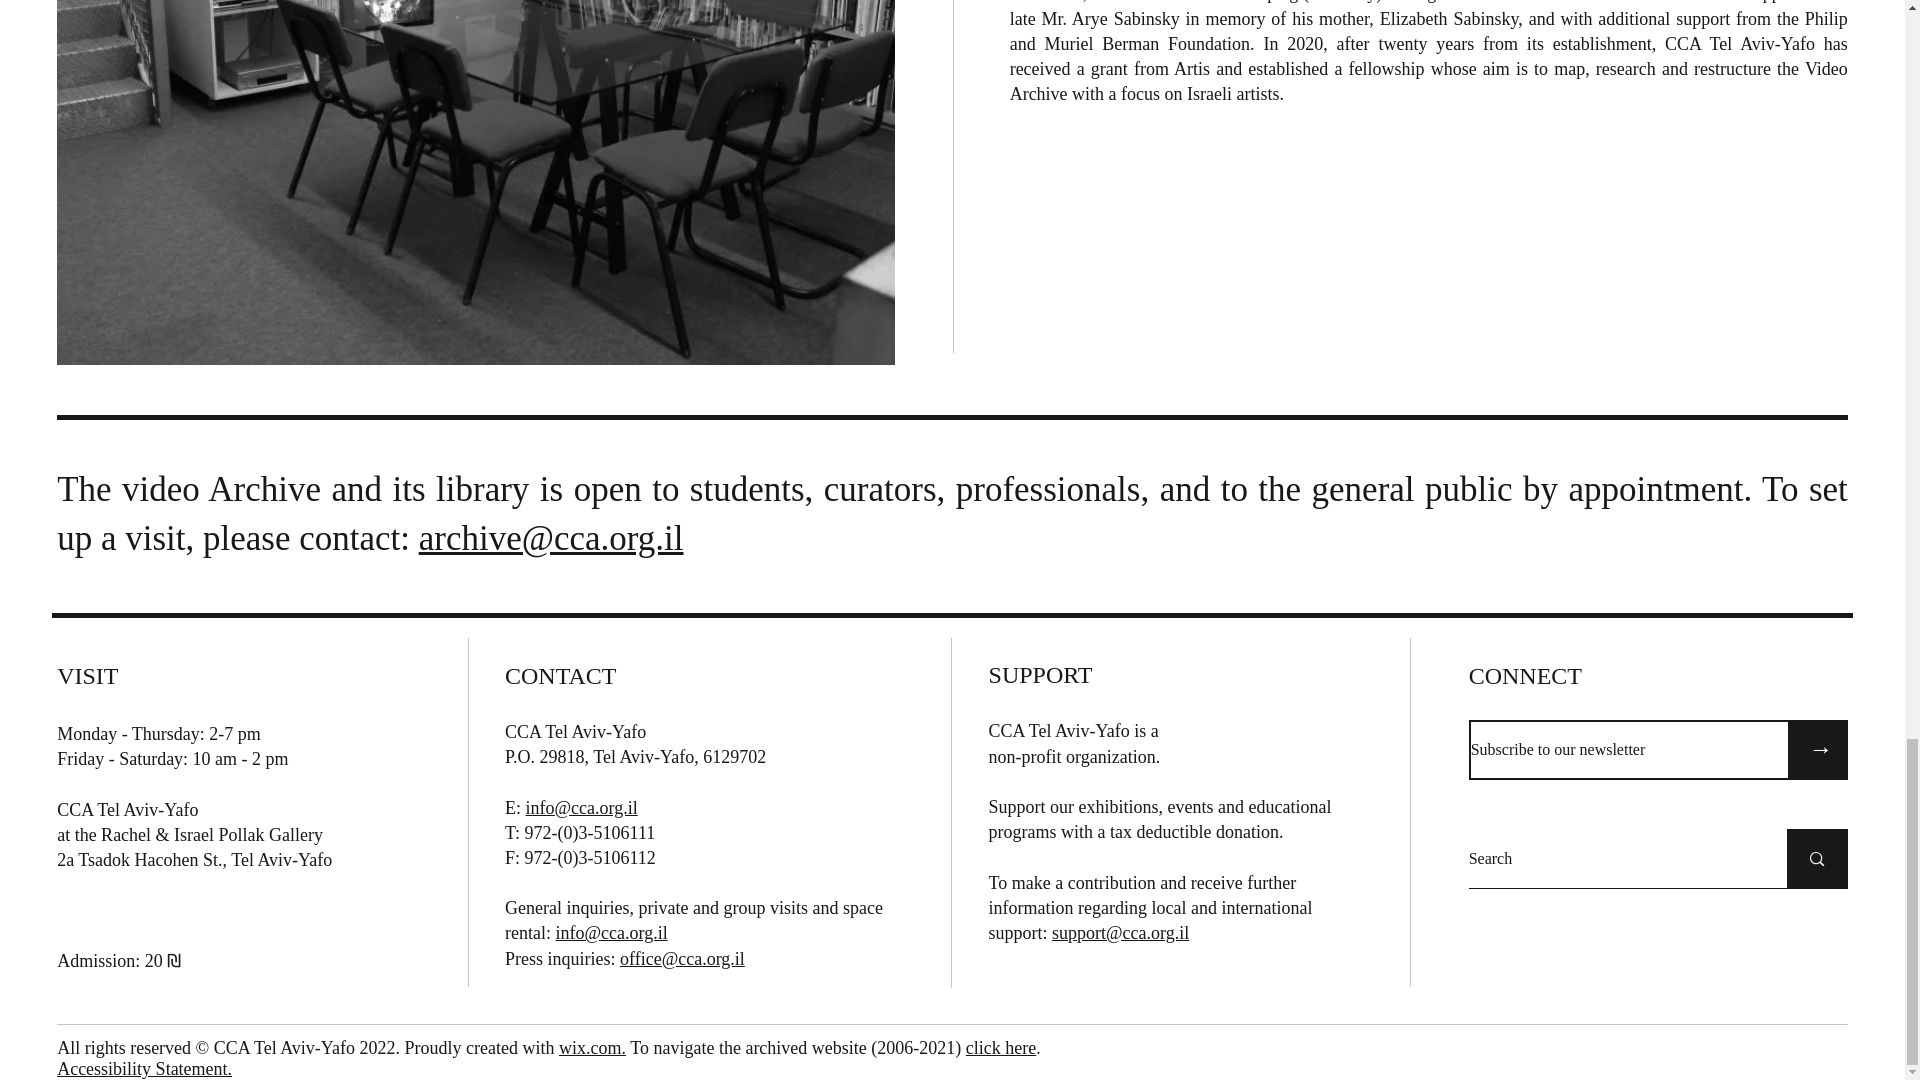 The width and height of the screenshot is (1920, 1080). Describe the element at coordinates (144, 1068) in the screenshot. I see `Accessibility Statement.` at that location.